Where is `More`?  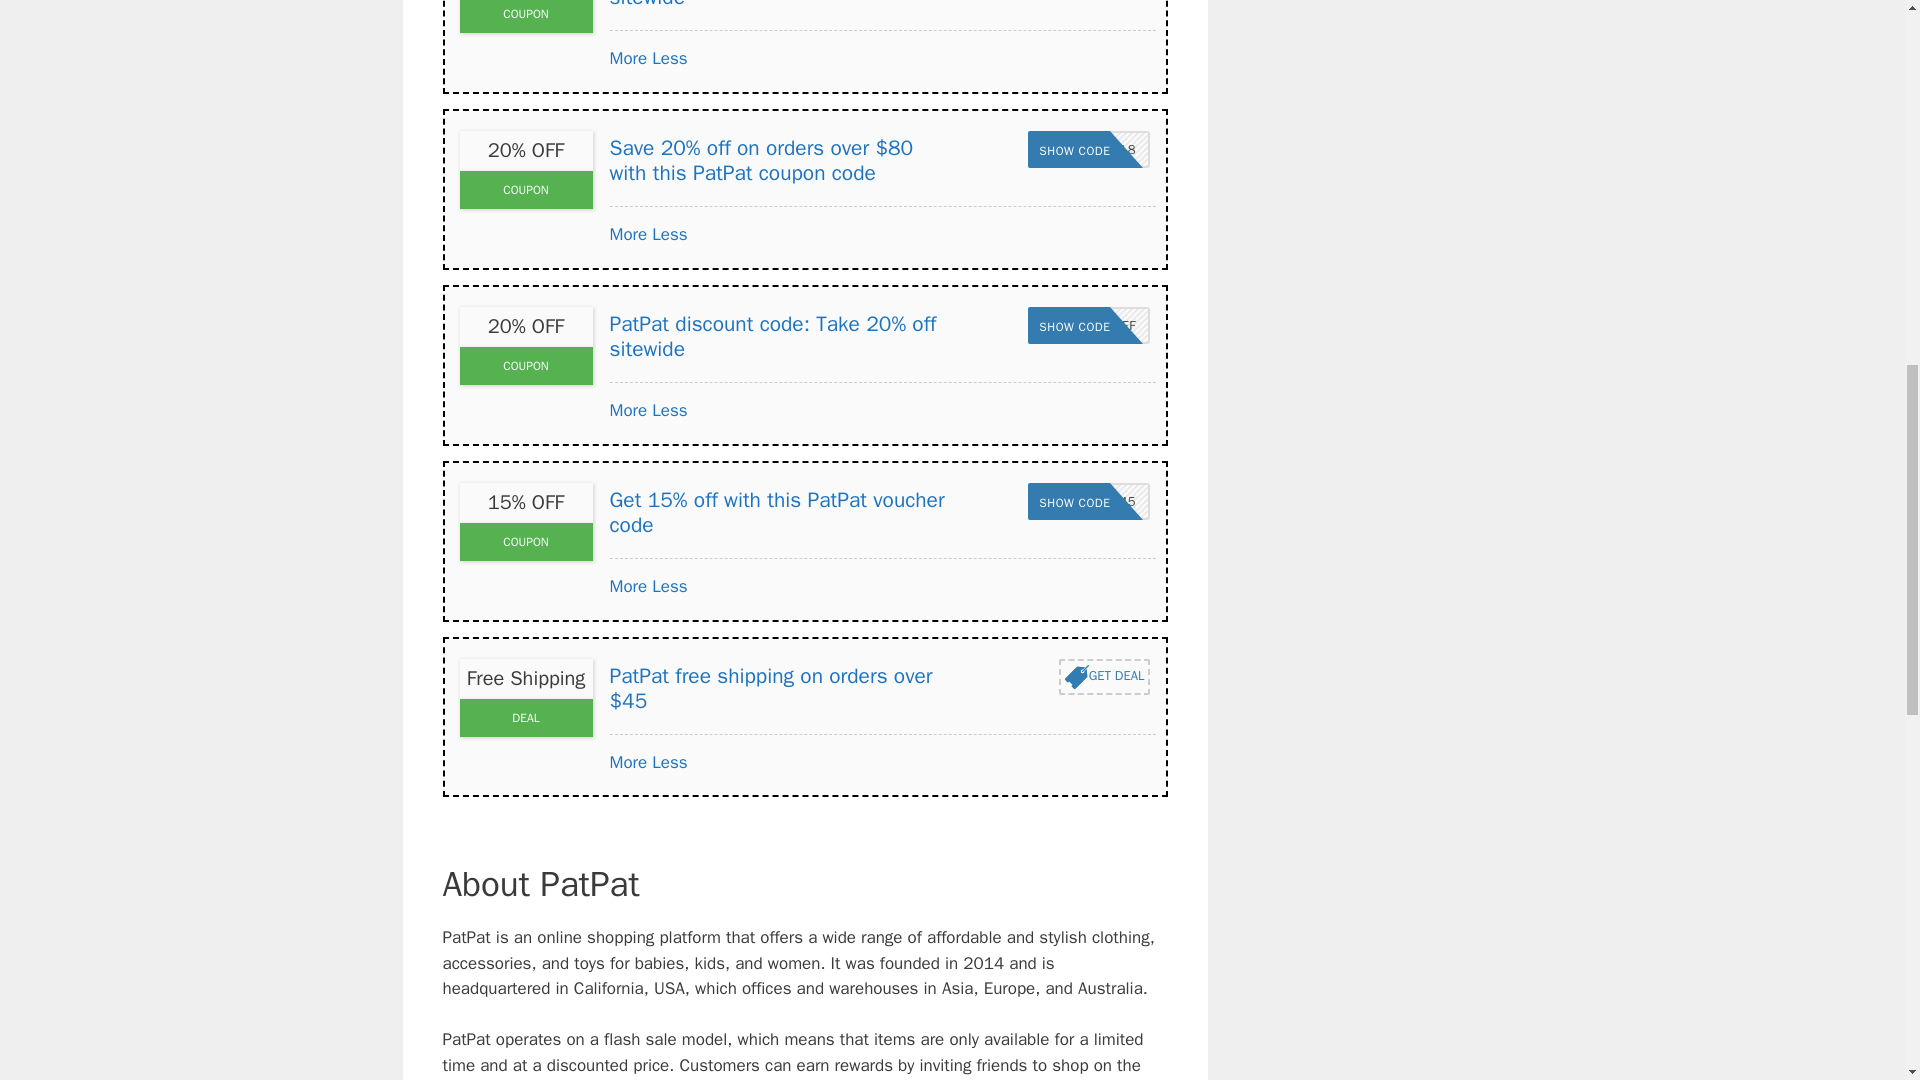
More is located at coordinates (629, 234).